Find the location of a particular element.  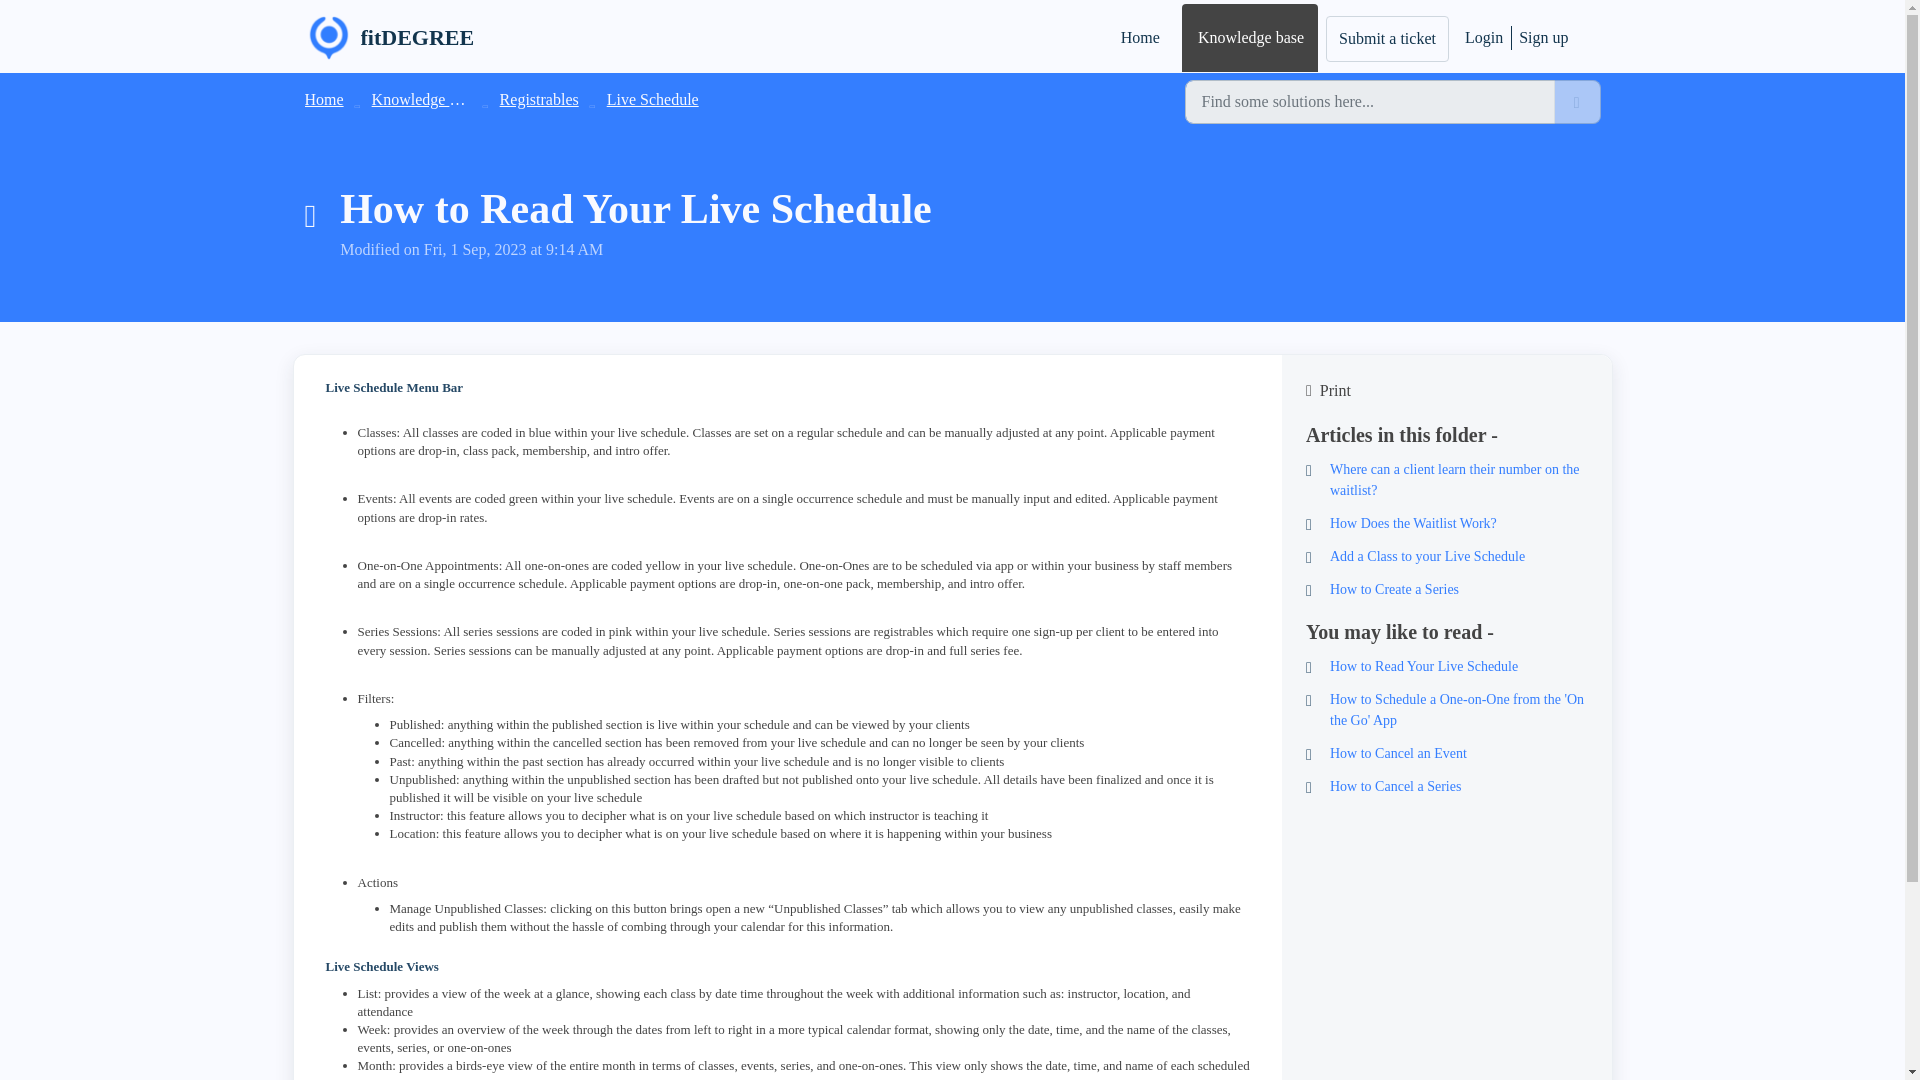

fitDEGREE is located at coordinates (388, 38).